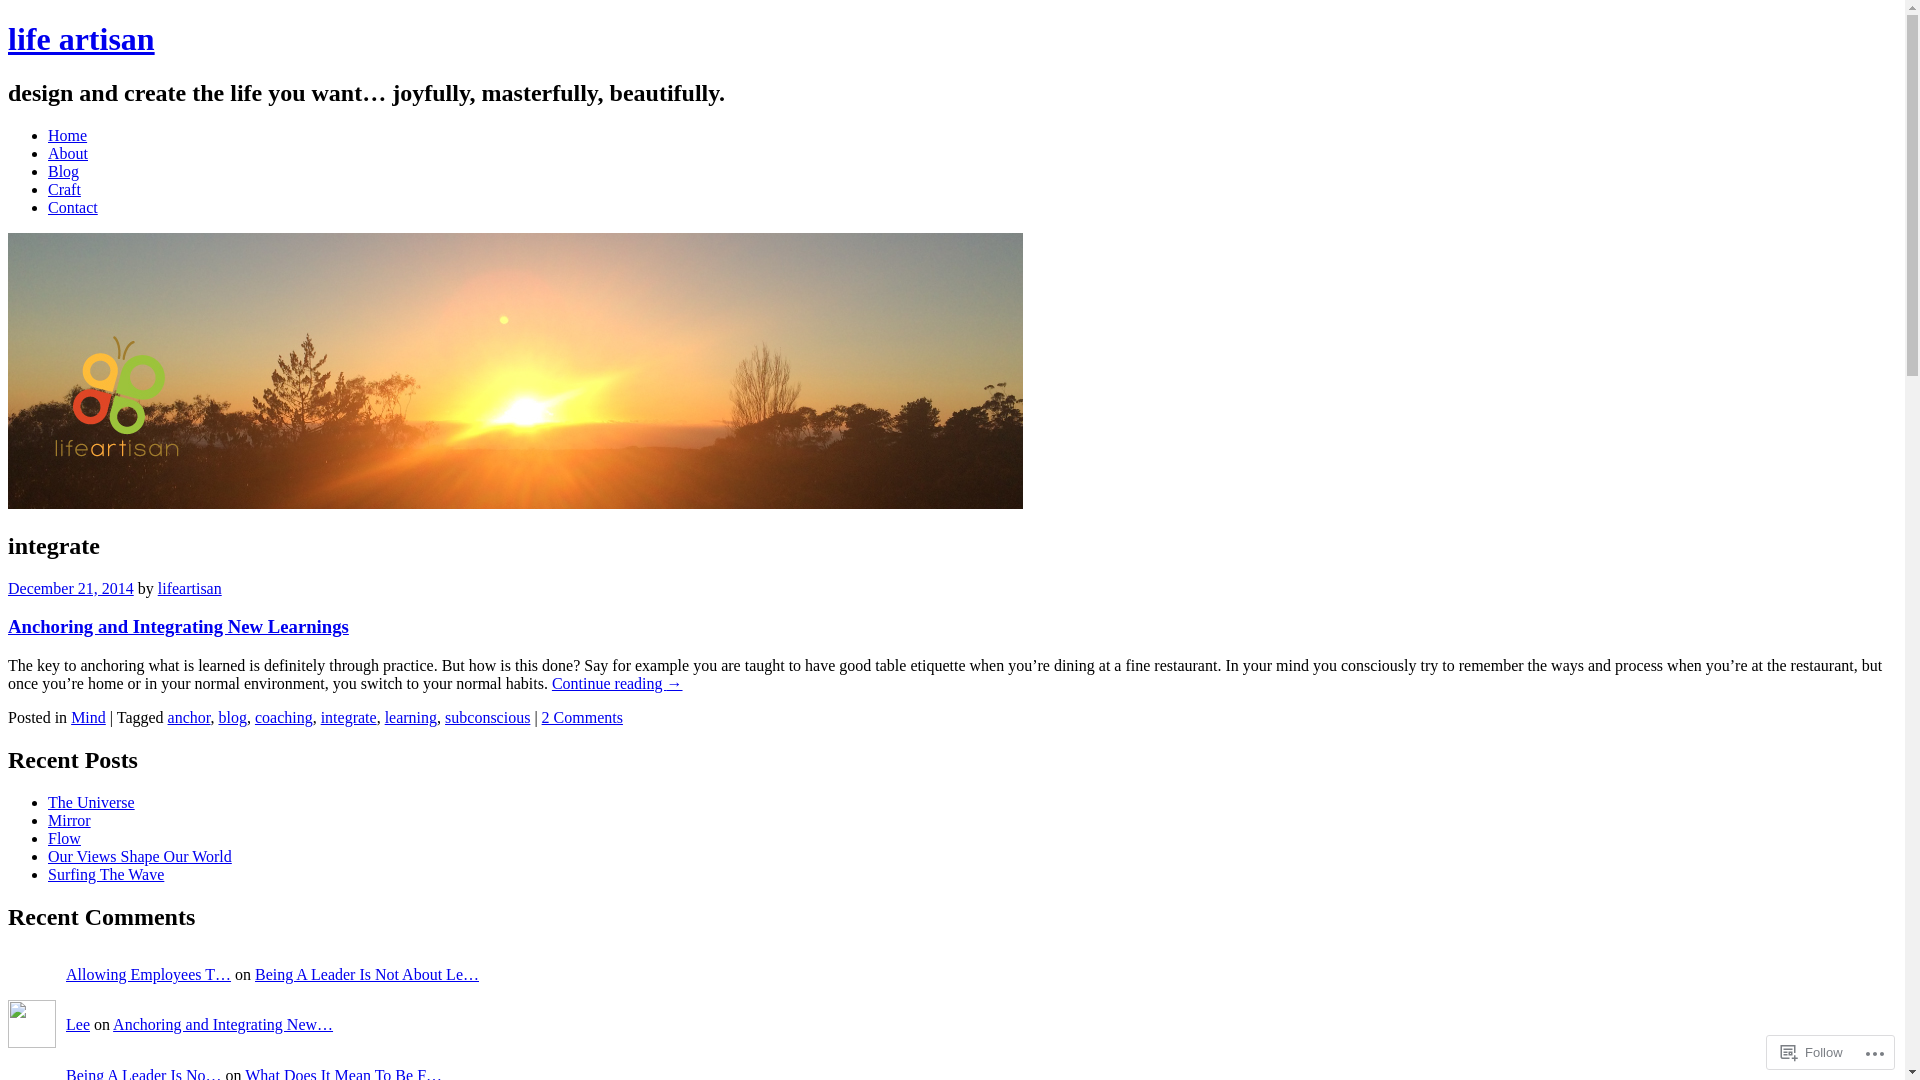  I want to click on Mind, so click(88, 718).